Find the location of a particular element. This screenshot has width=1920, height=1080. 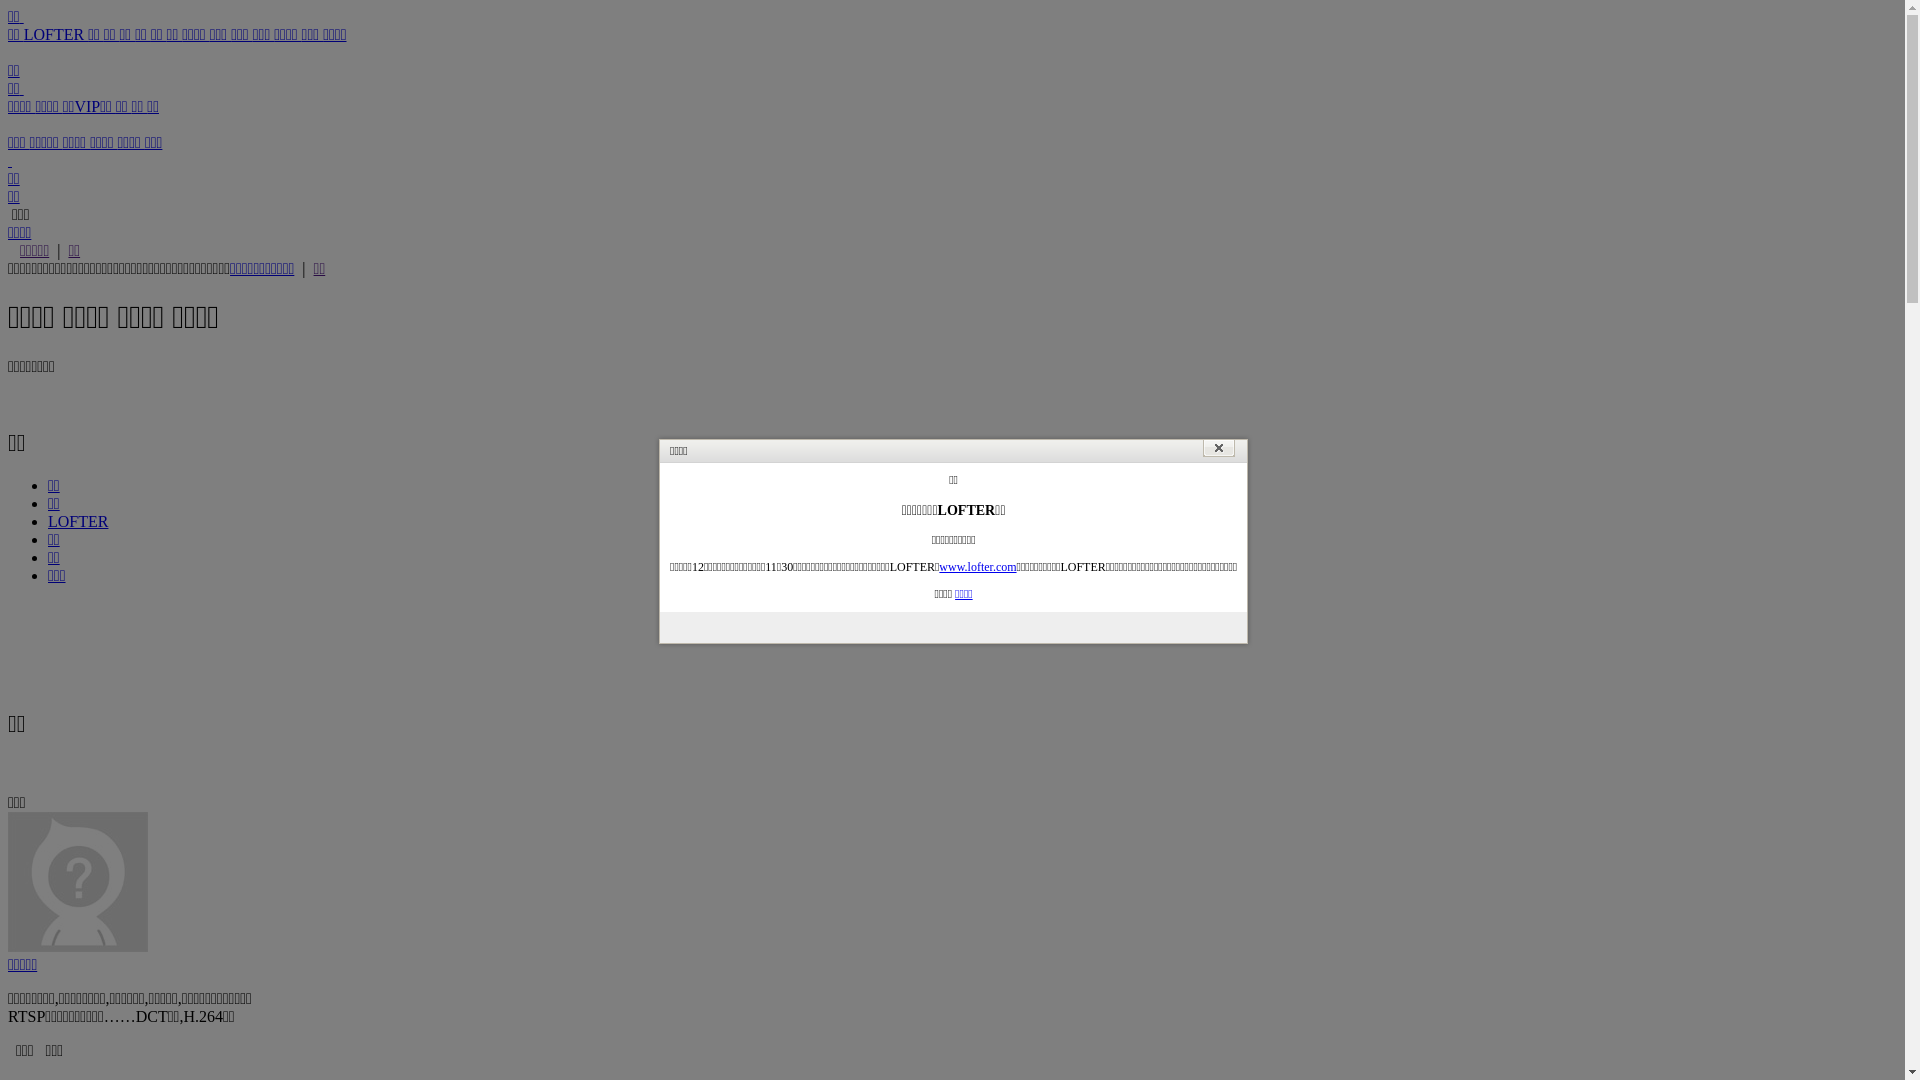

  is located at coordinates (10, 160).